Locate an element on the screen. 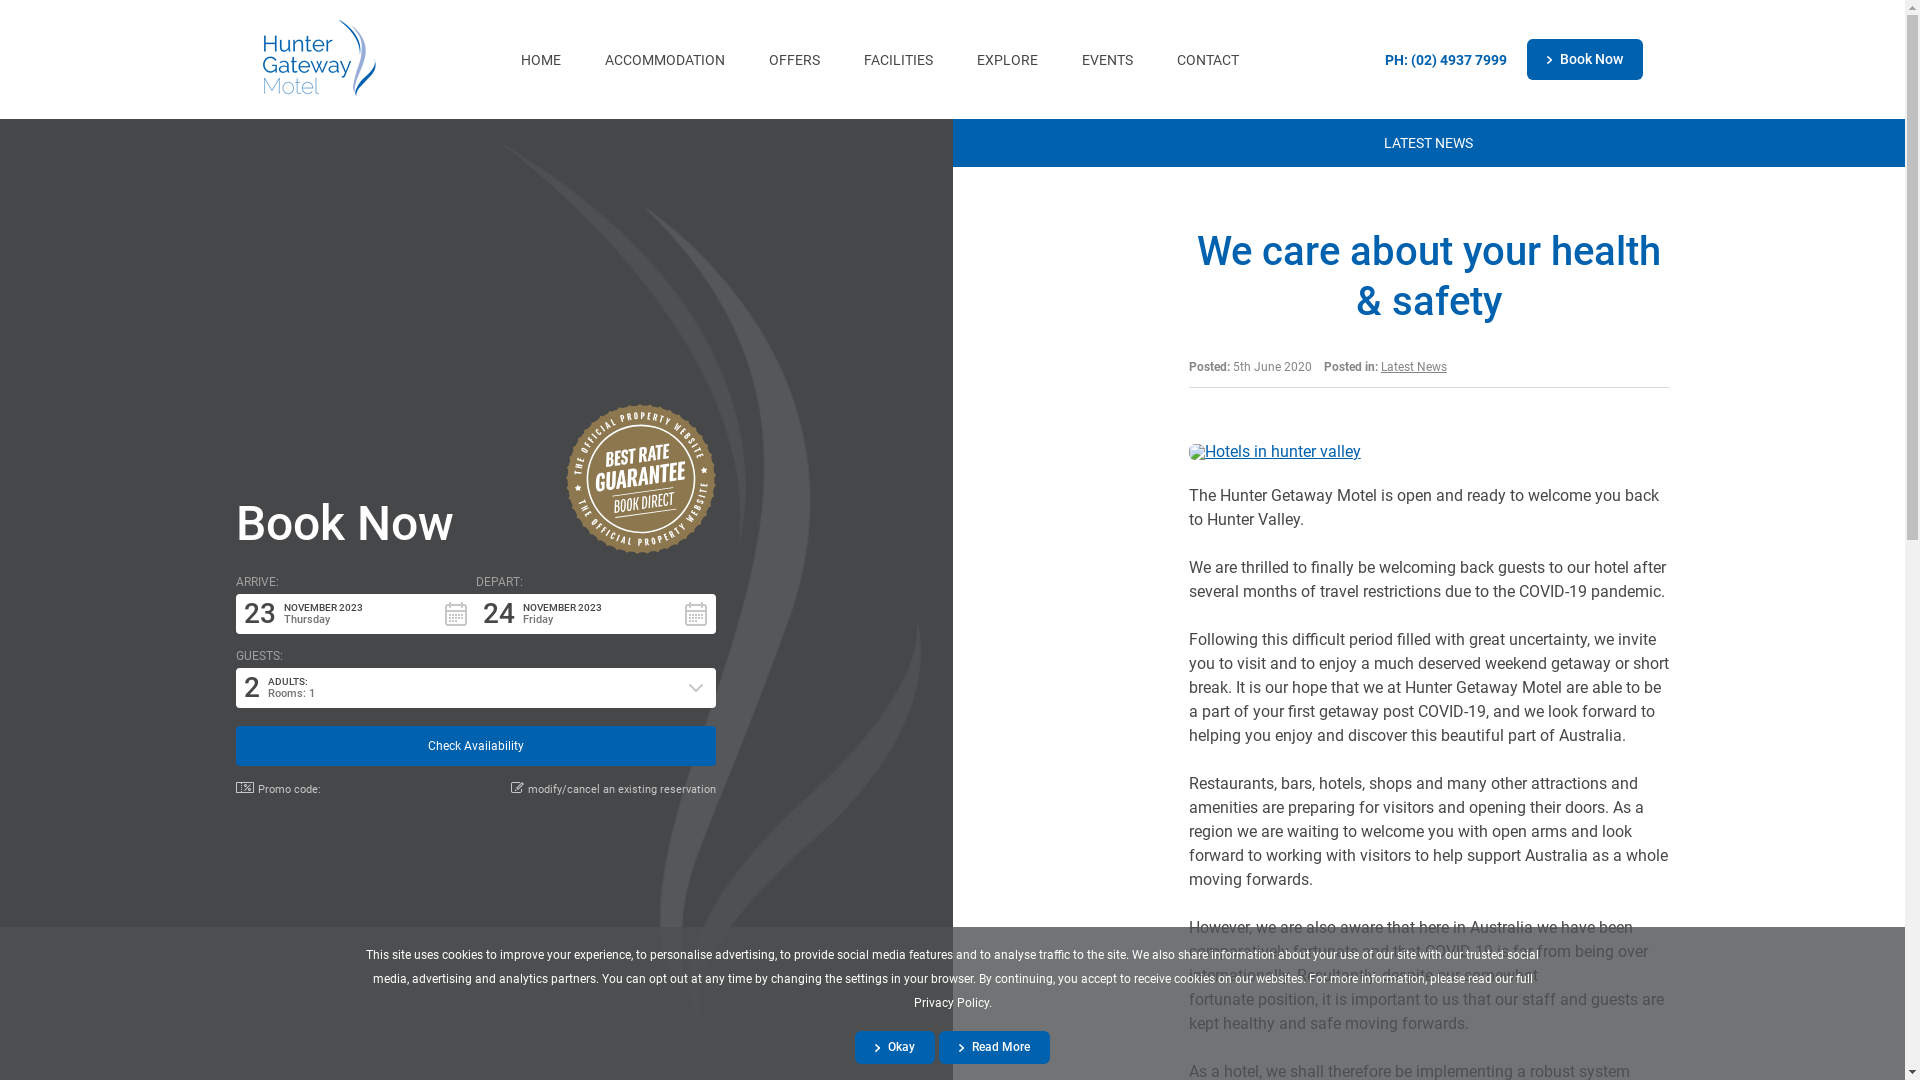  Okay is located at coordinates (895, 1048).